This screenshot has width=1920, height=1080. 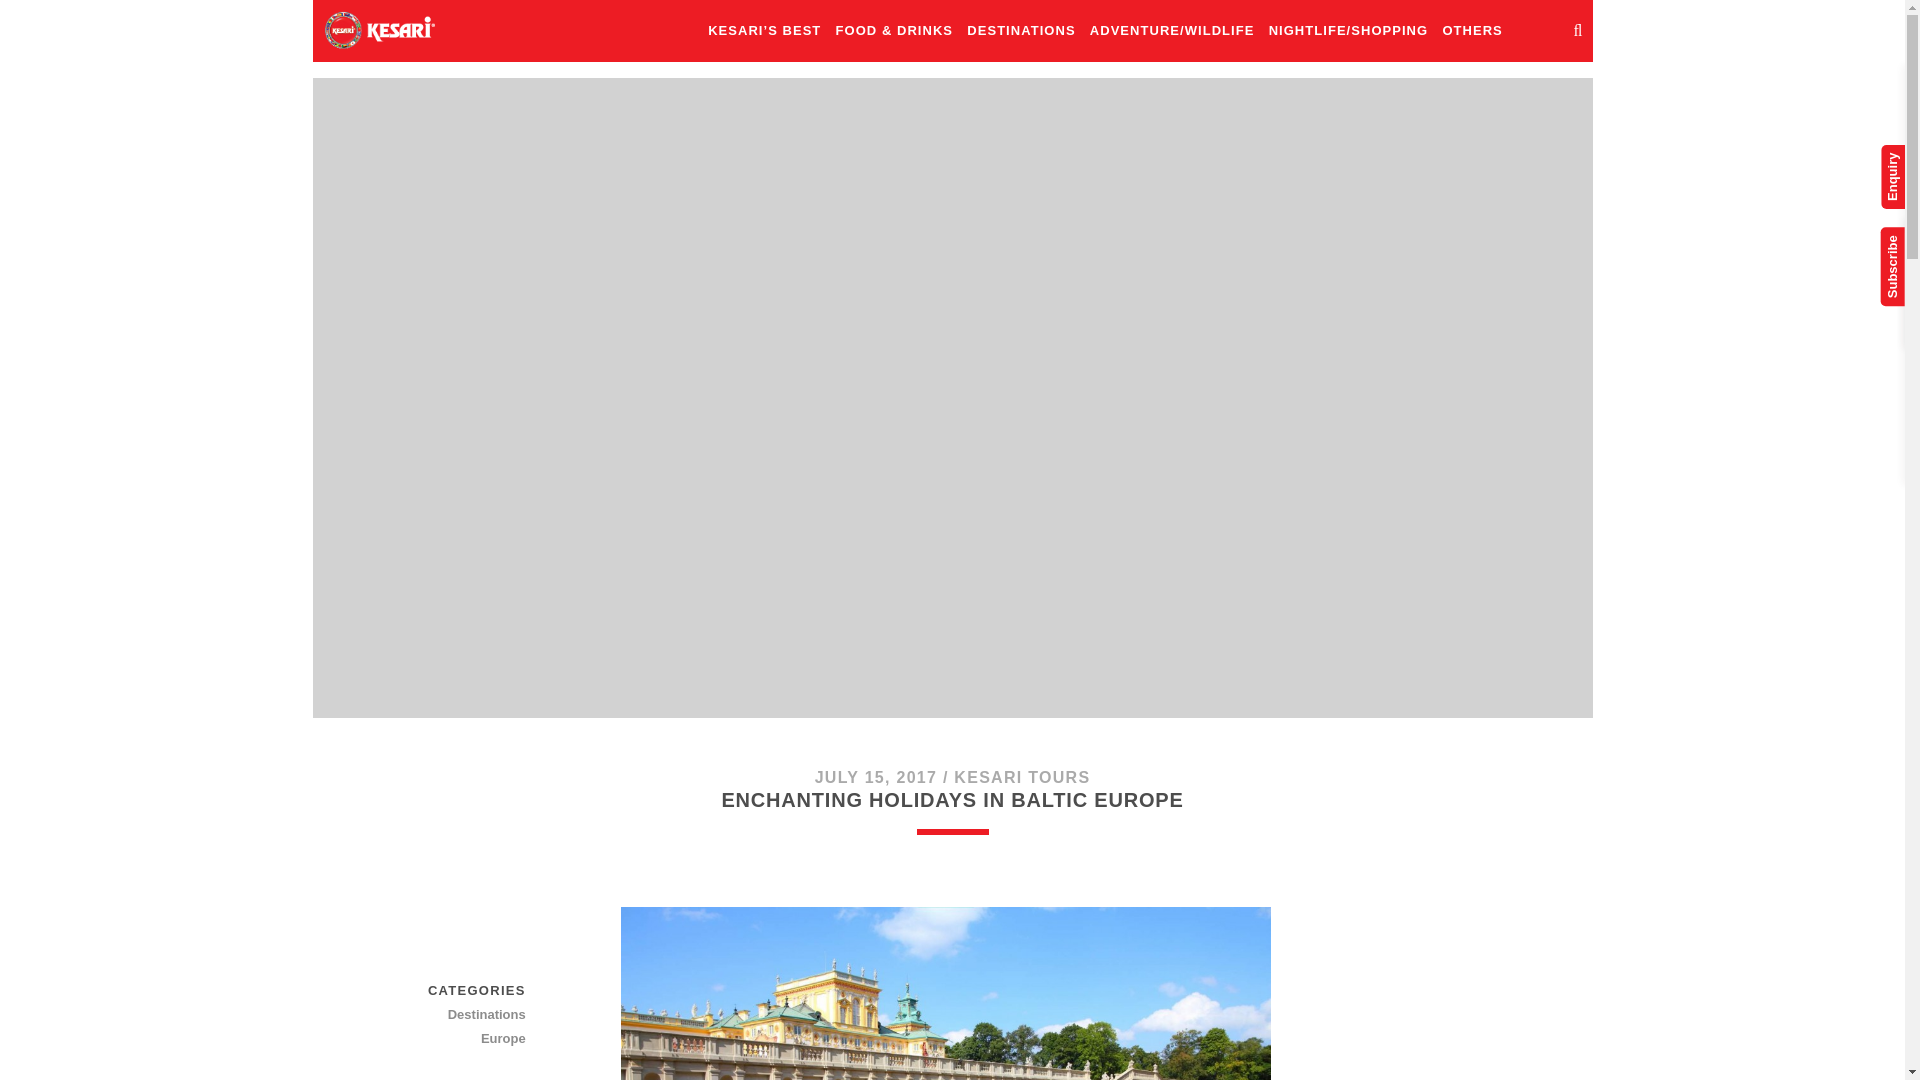 I want to click on DESTINATIONS, so click(x=1021, y=31).